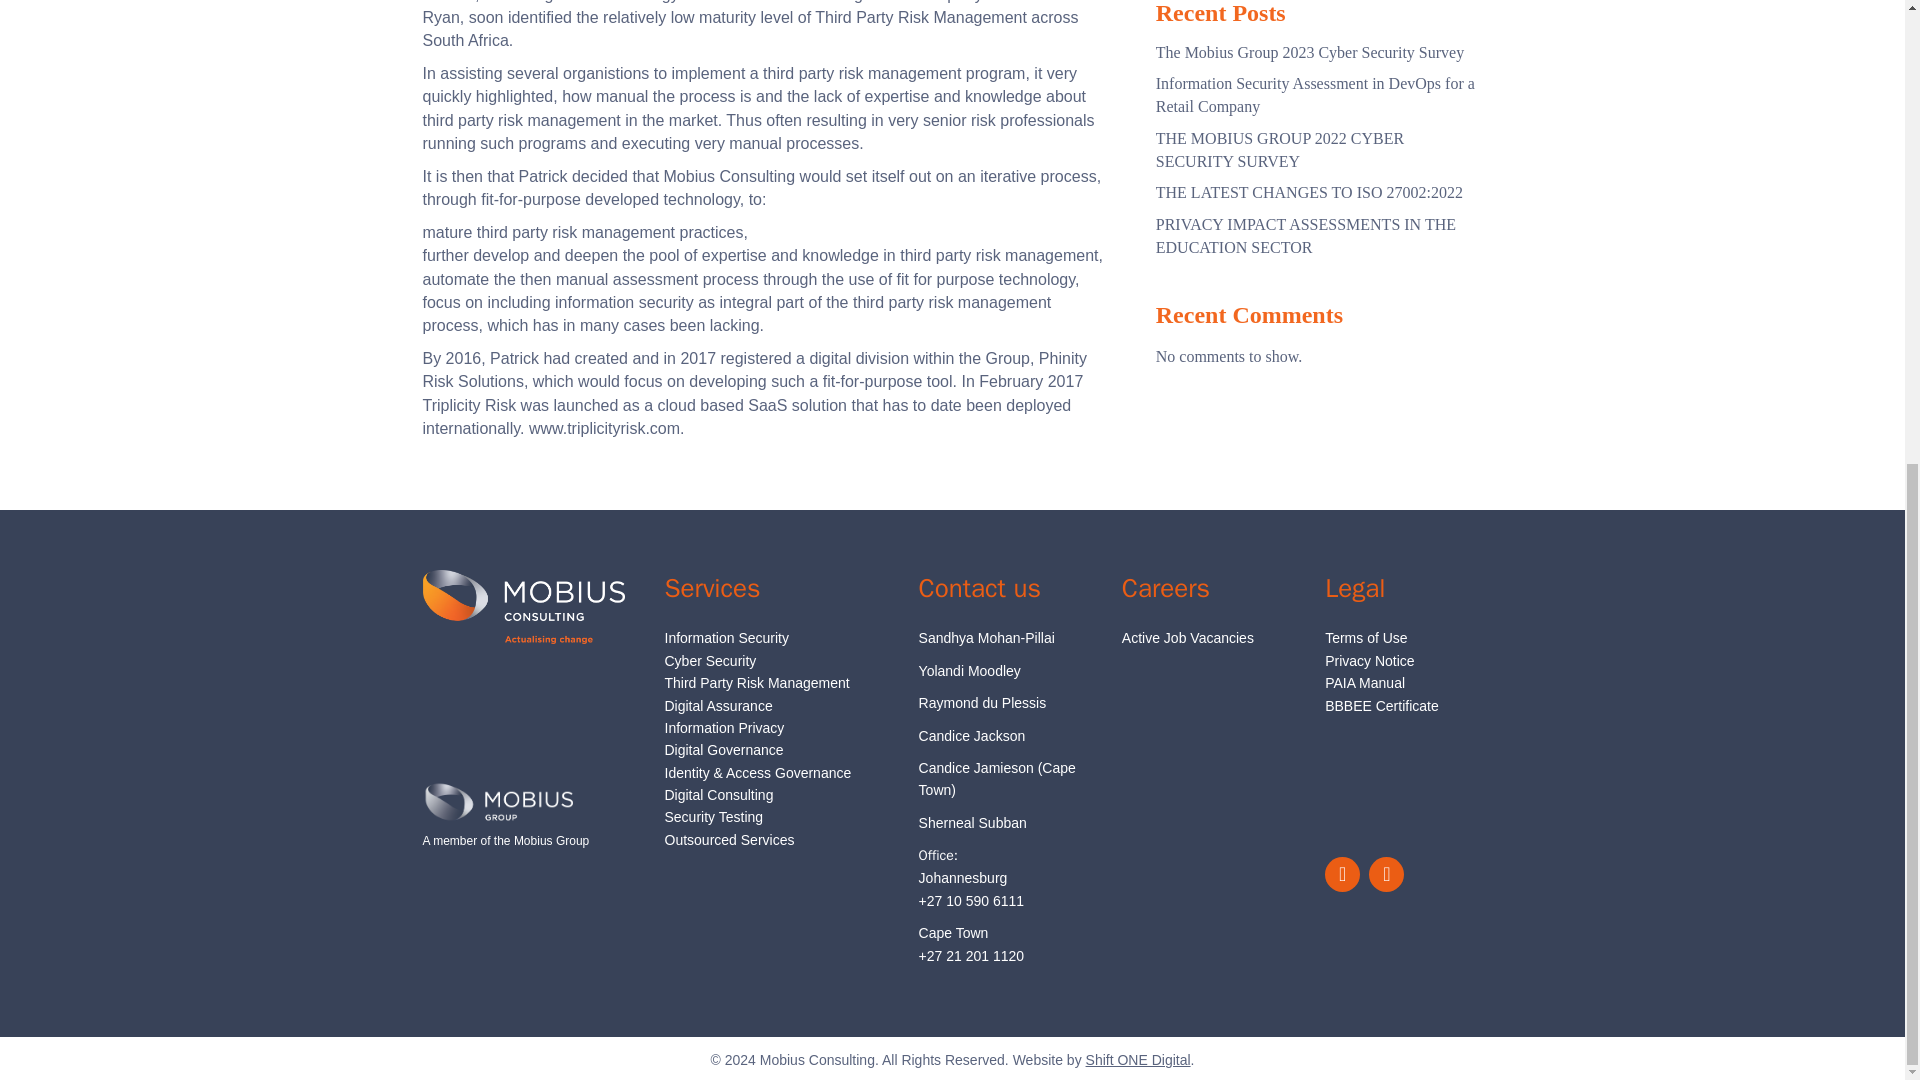 This screenshot has width=1920, height=1080. What do you see at coordinates (497, 801) in the screenshot?
I see `Mobius-Group-2019-Logo-CMYK-White` at bounding box center [497, 801].